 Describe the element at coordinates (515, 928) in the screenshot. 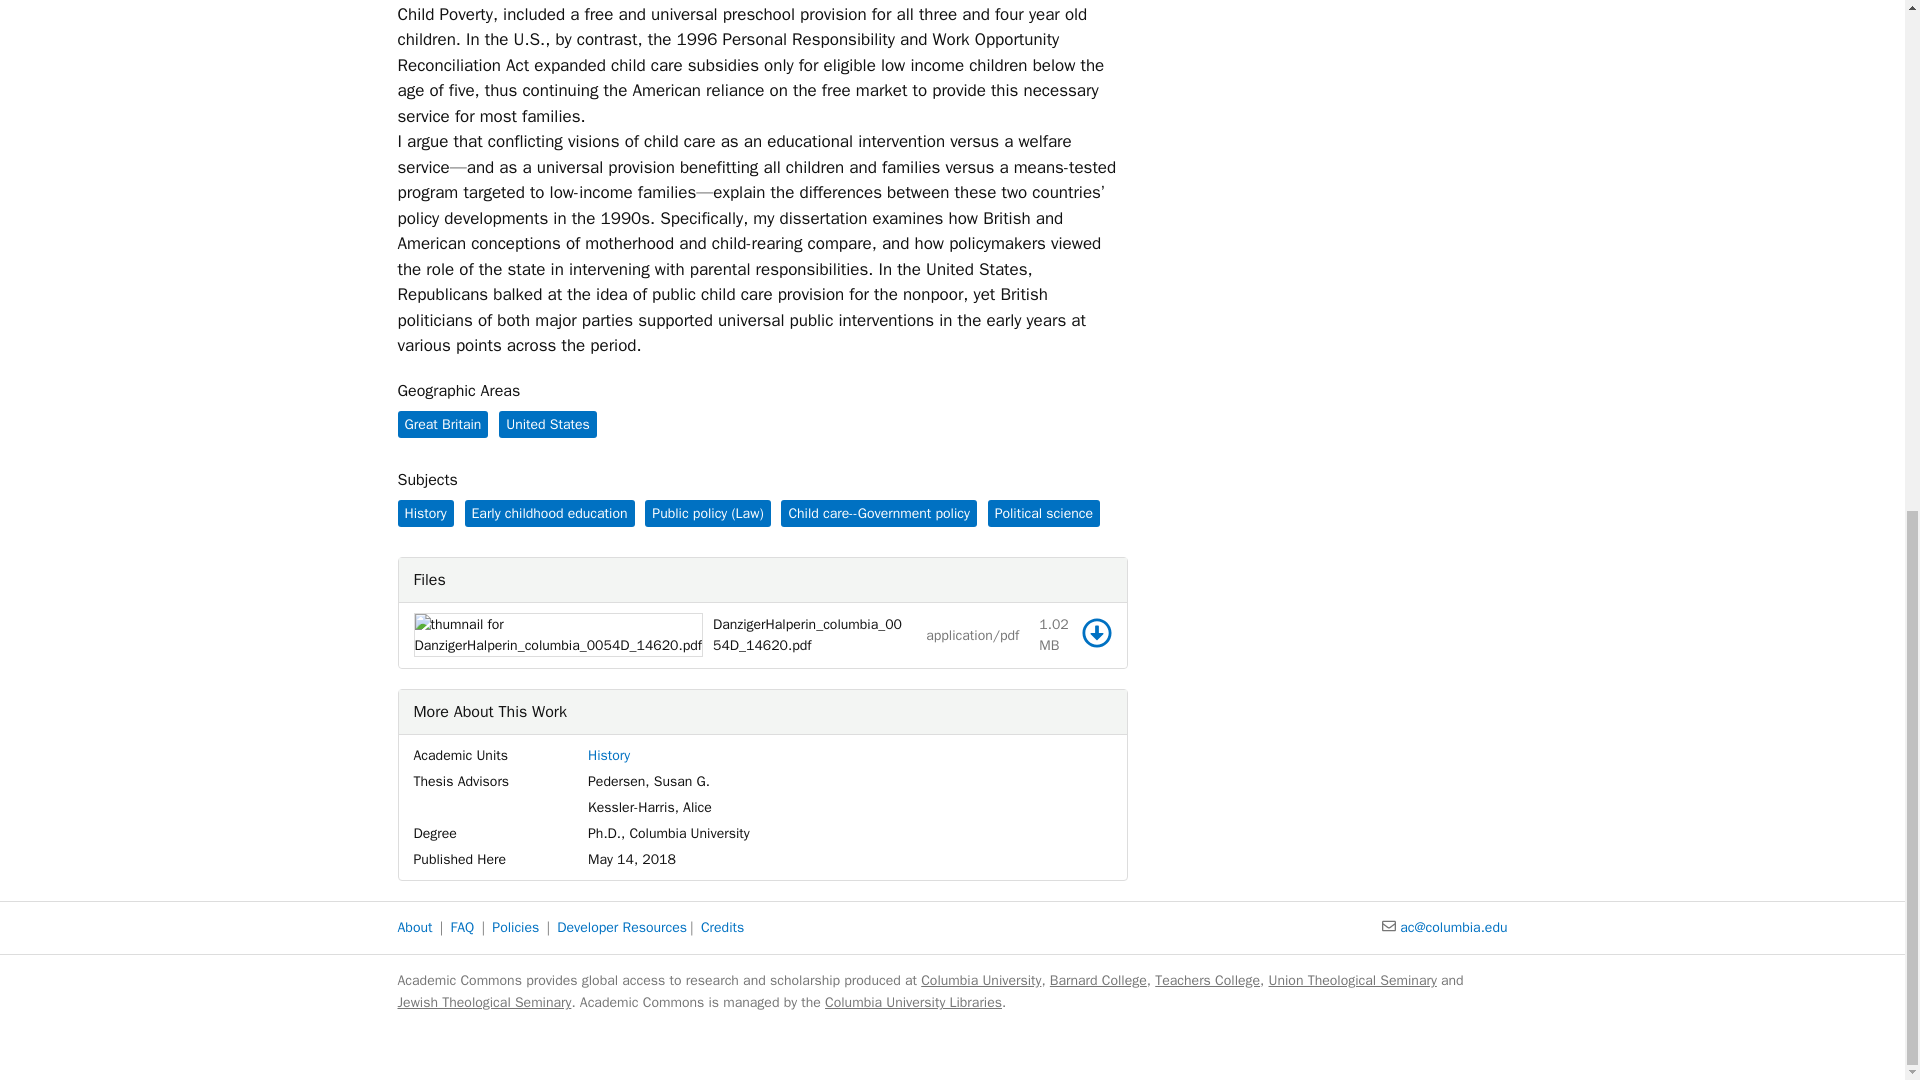

I see `Policies` at that location.